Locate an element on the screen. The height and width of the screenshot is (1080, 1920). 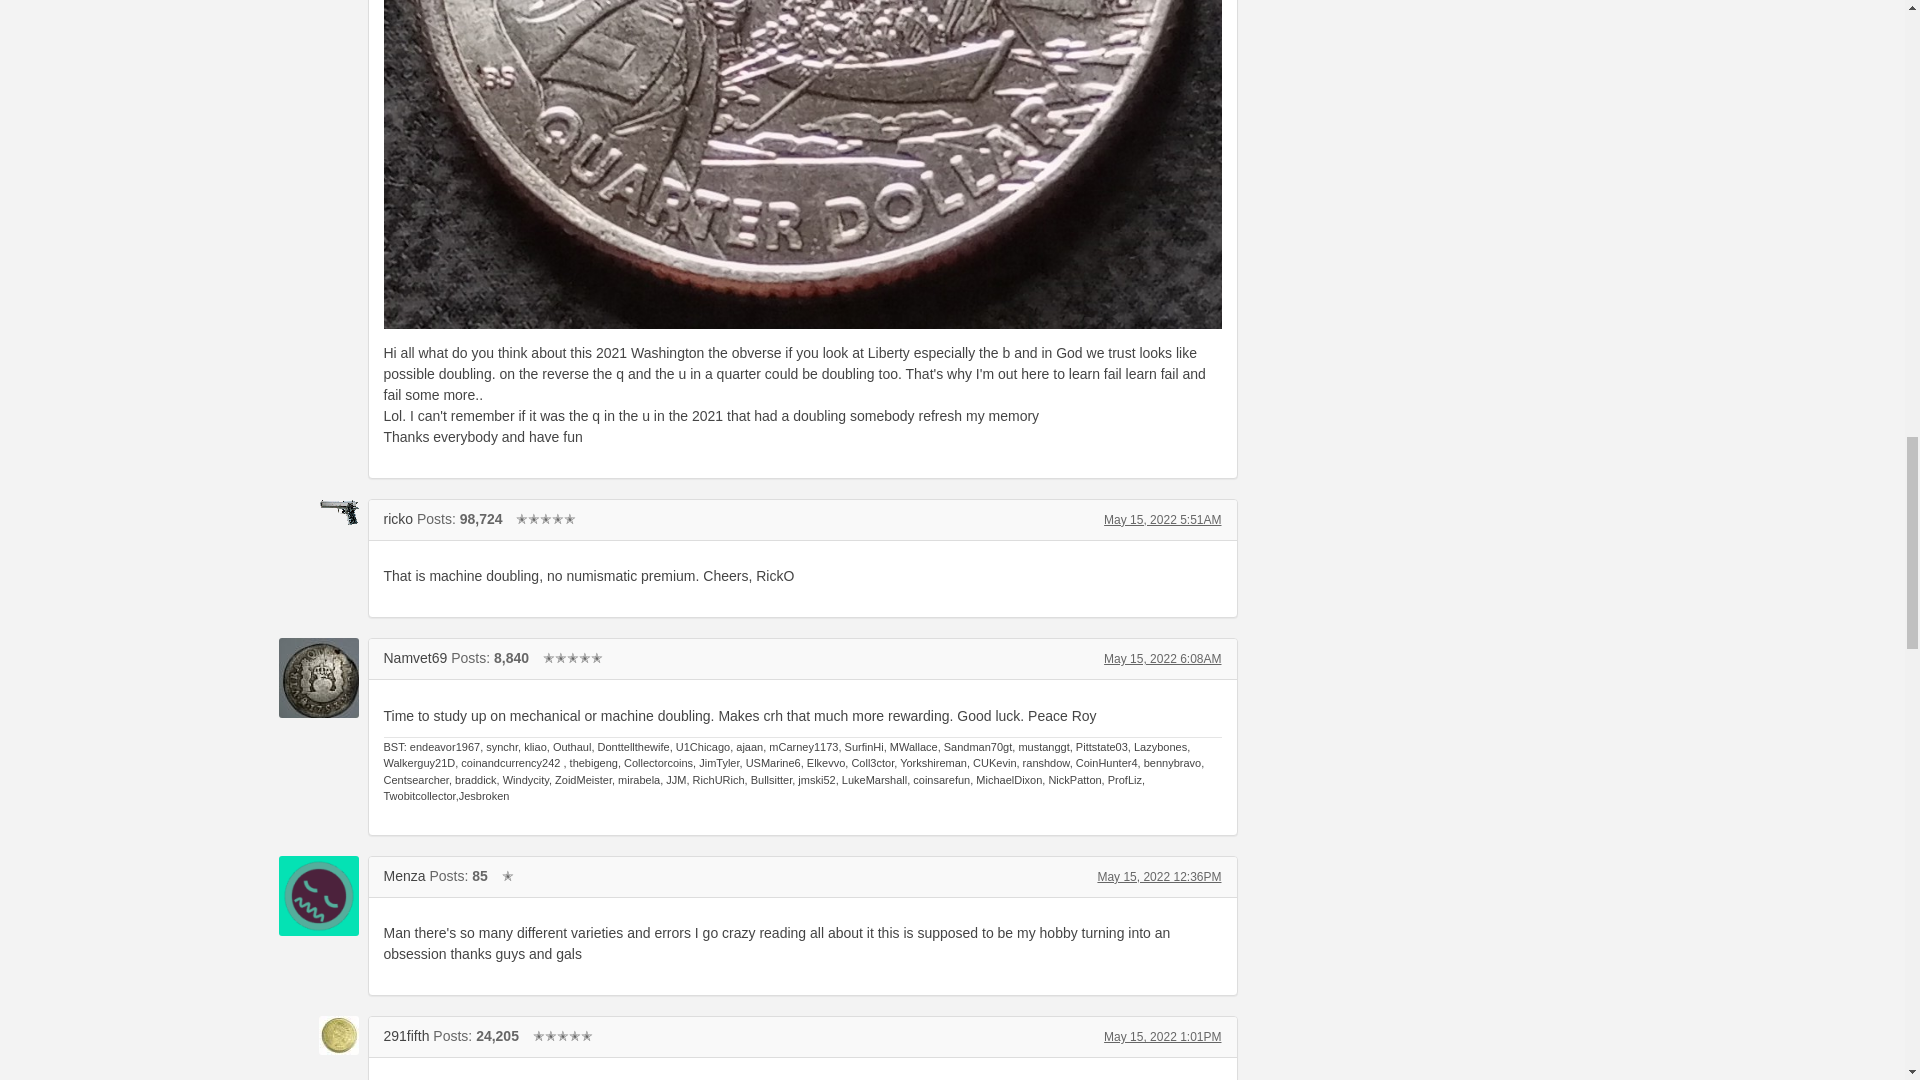
May 15, 2022 6:08AM is located at coordinates (1162, 659).